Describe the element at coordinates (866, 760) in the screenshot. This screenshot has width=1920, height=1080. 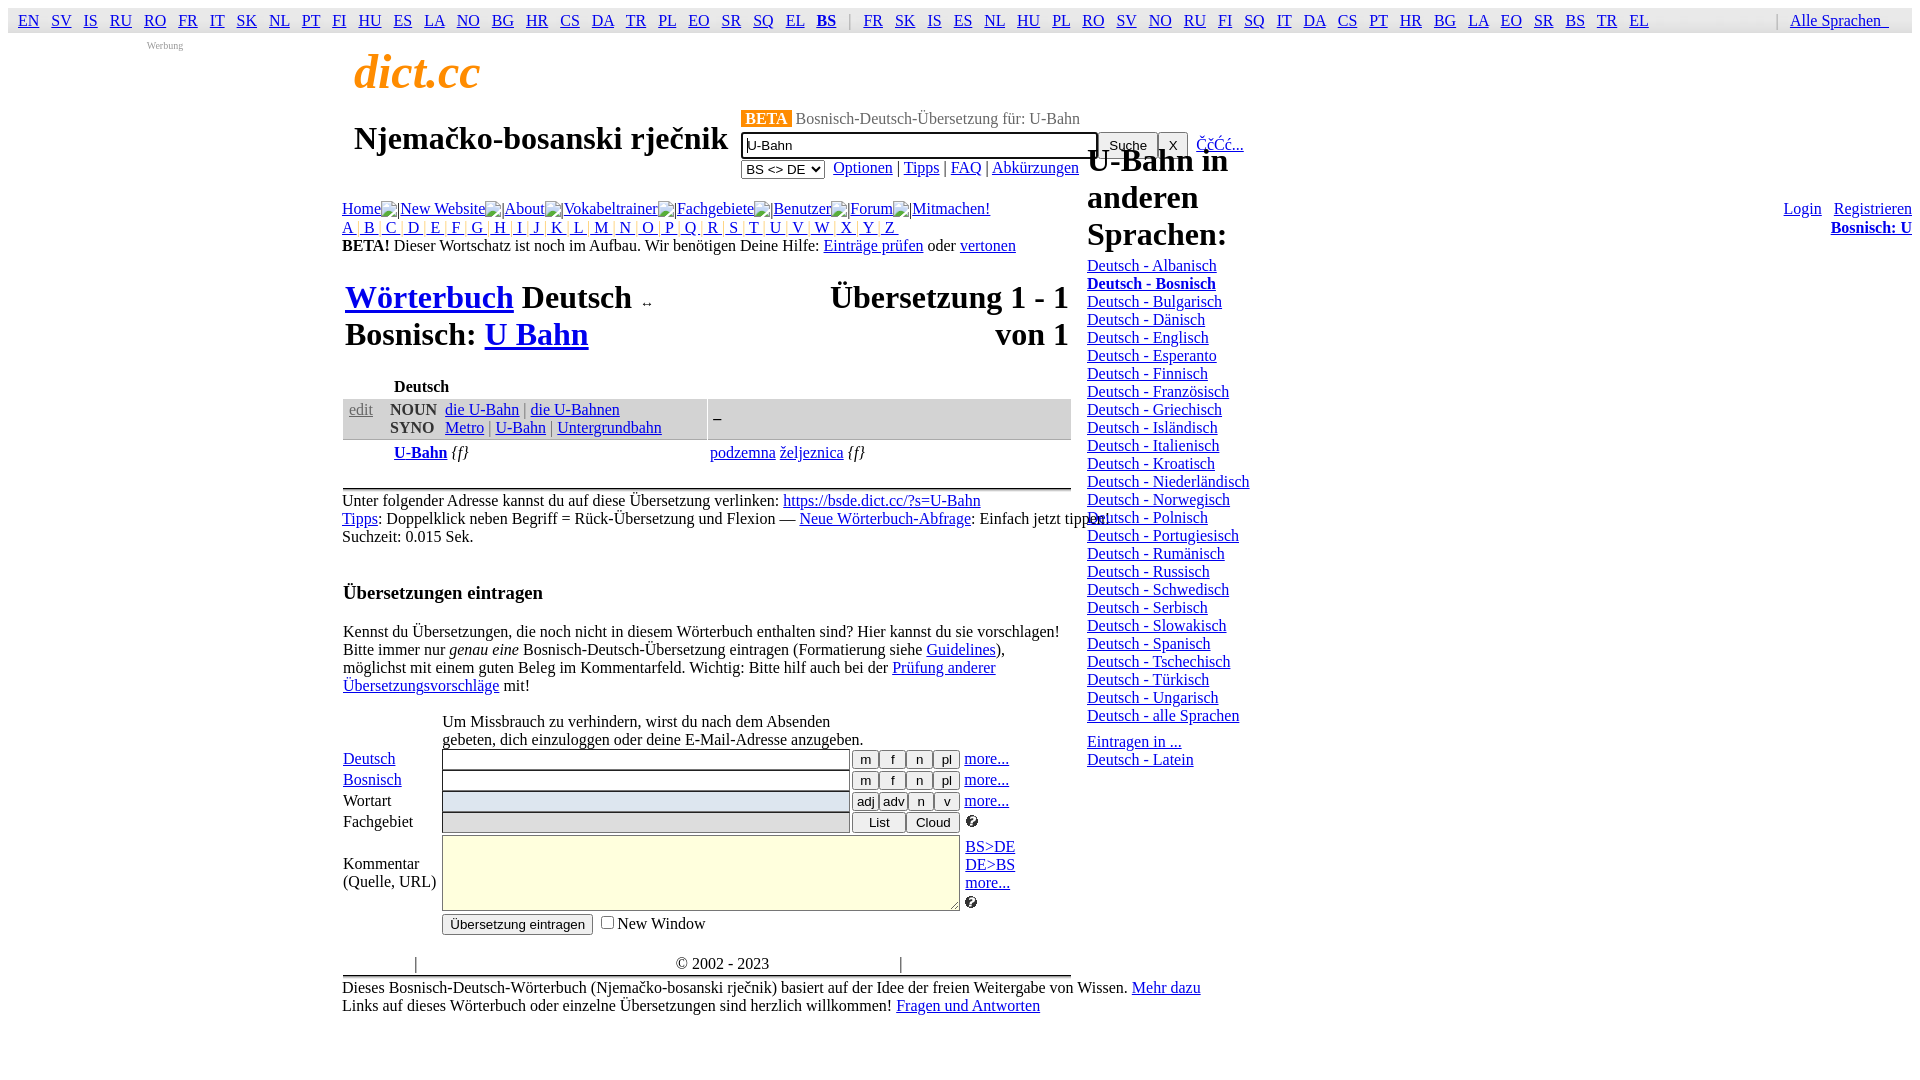
I see `m` at that location.